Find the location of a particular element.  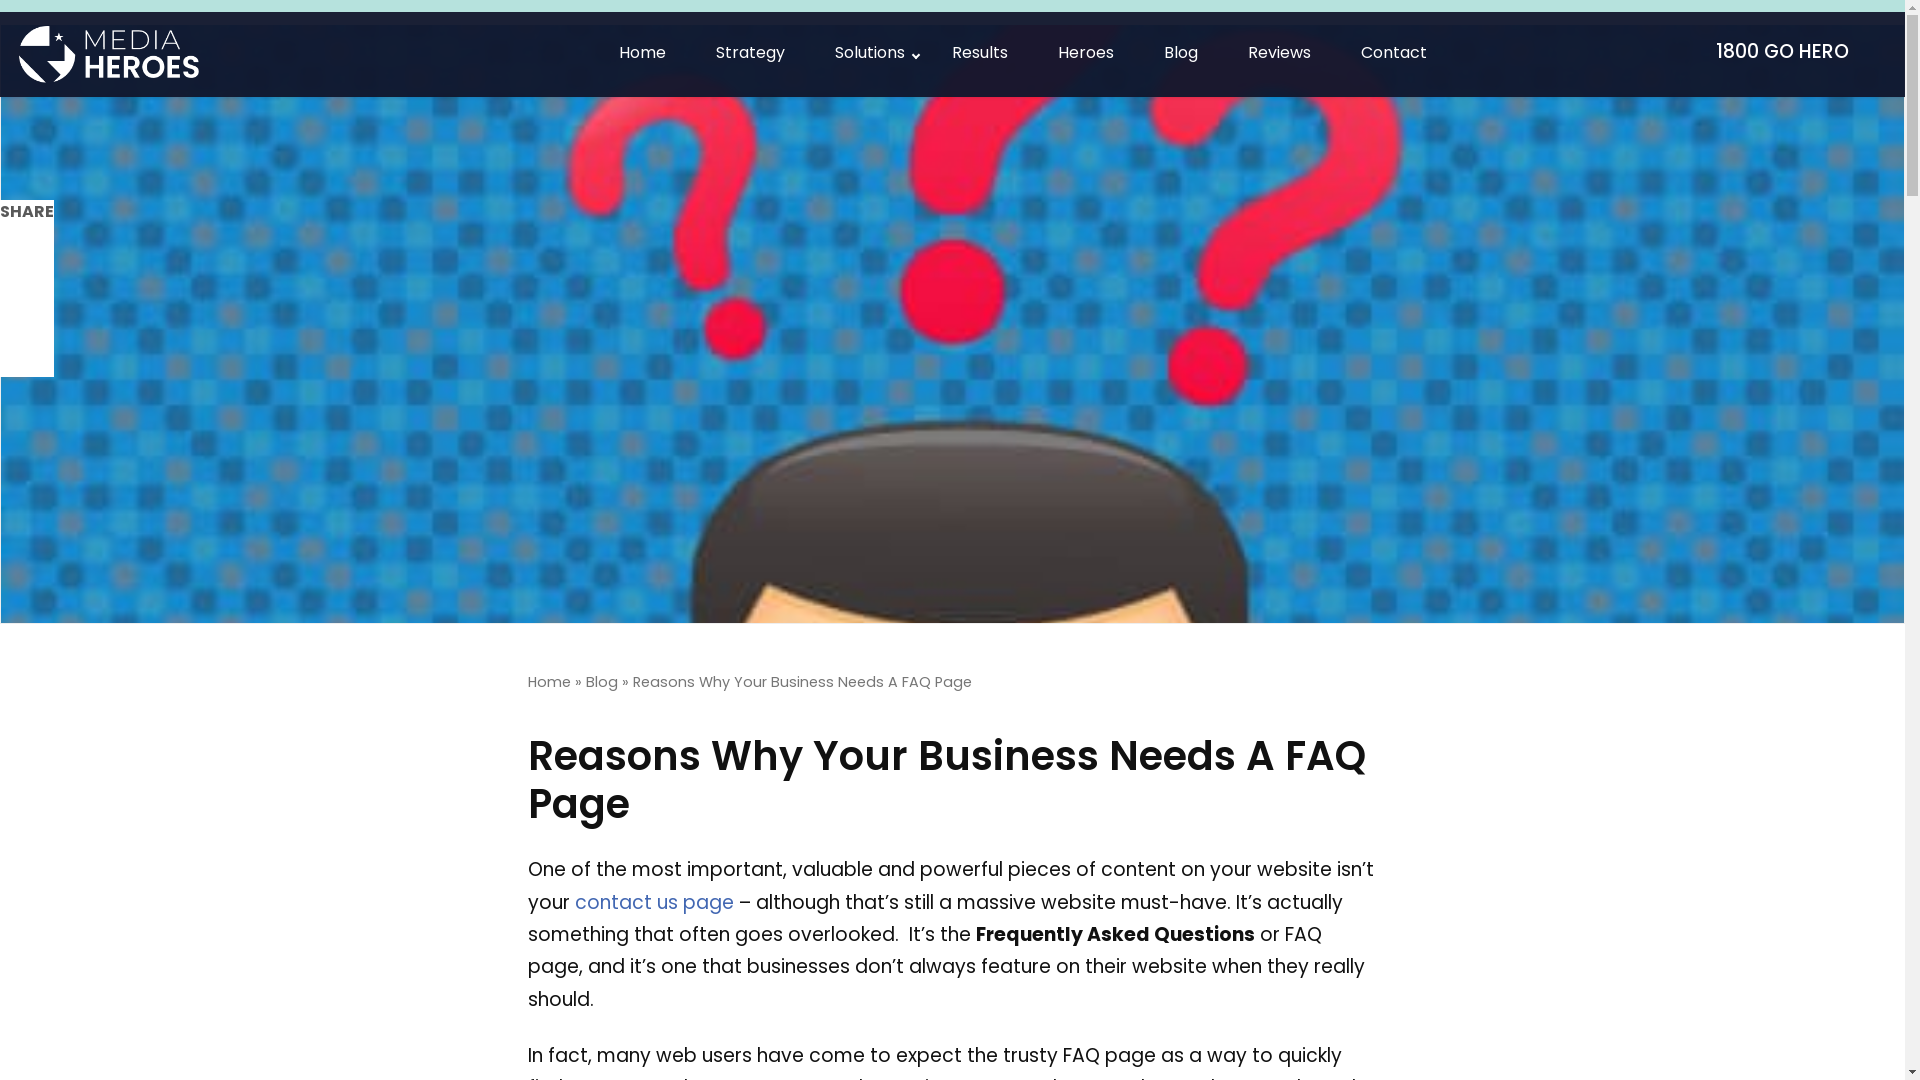

Home is located at coordinates (550, 684).